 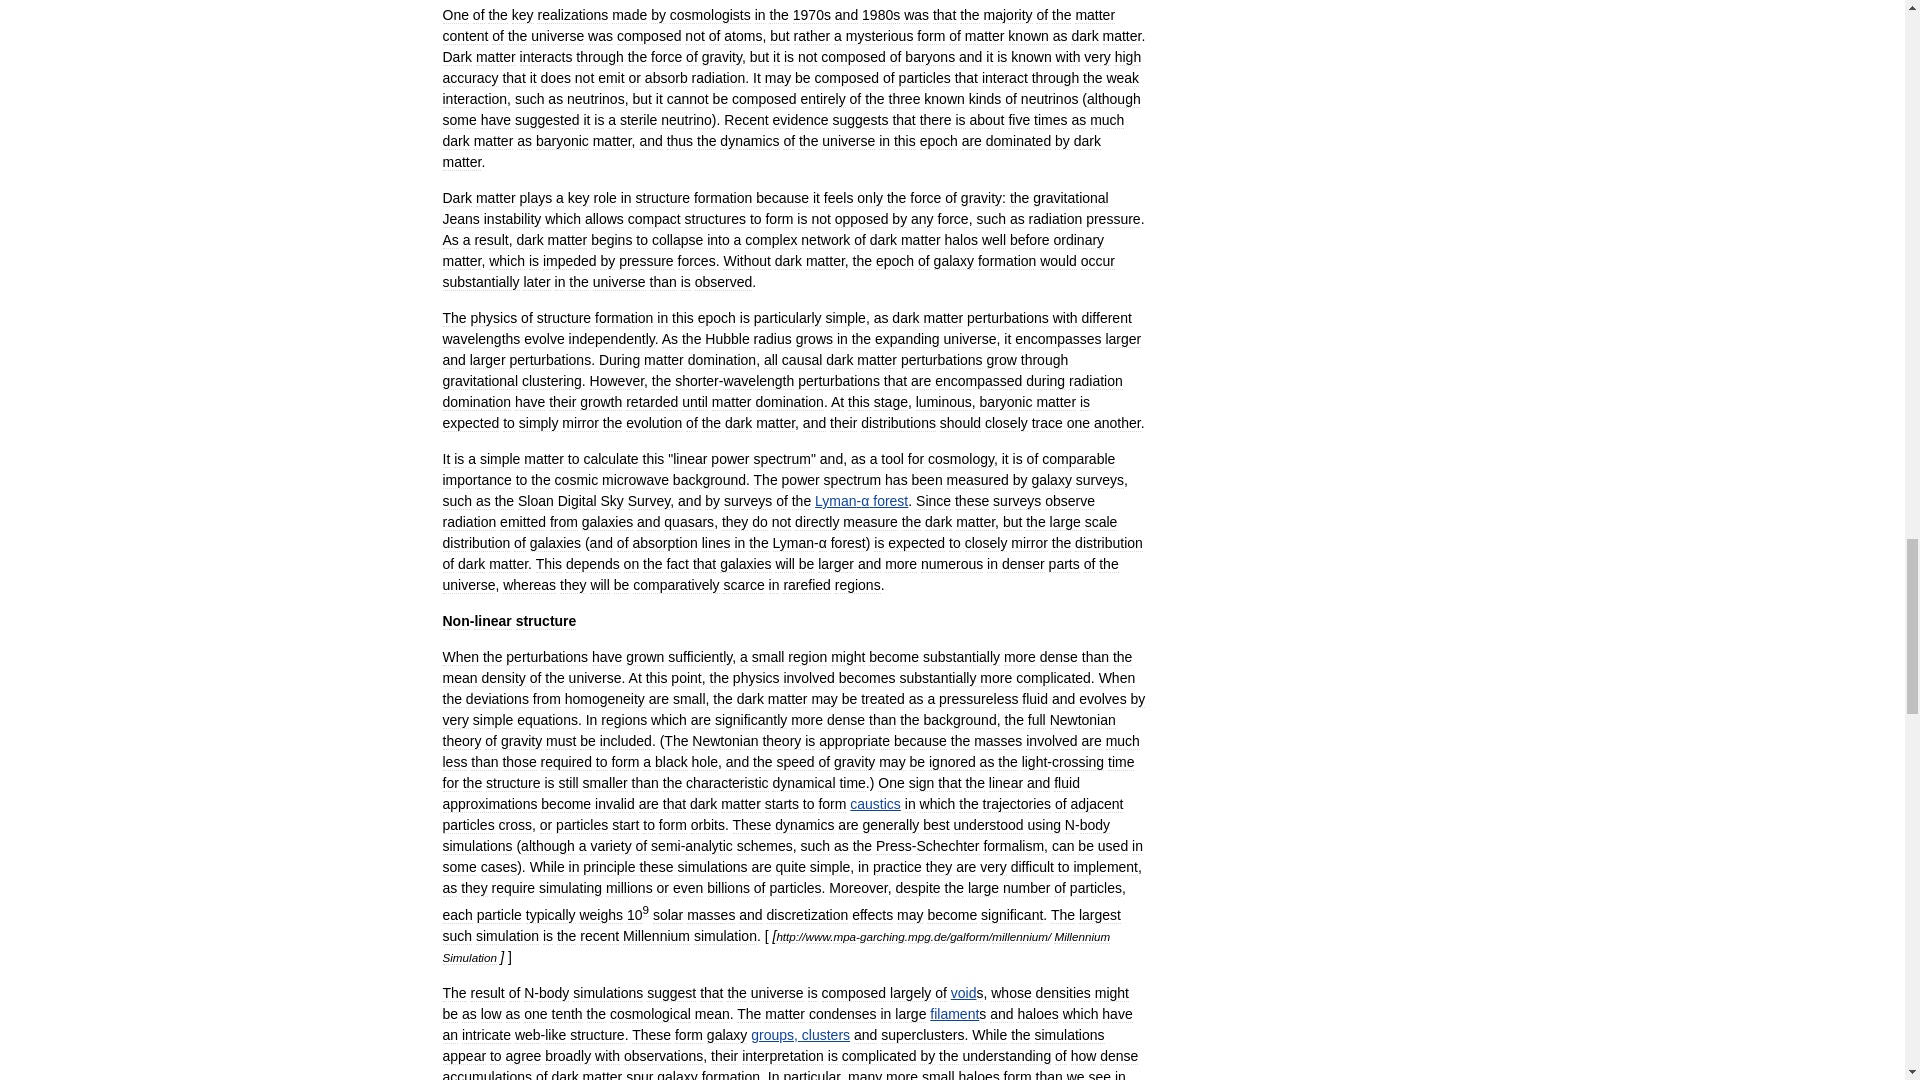 I want to click on groups, clusters, so click(x=800, y=1035).